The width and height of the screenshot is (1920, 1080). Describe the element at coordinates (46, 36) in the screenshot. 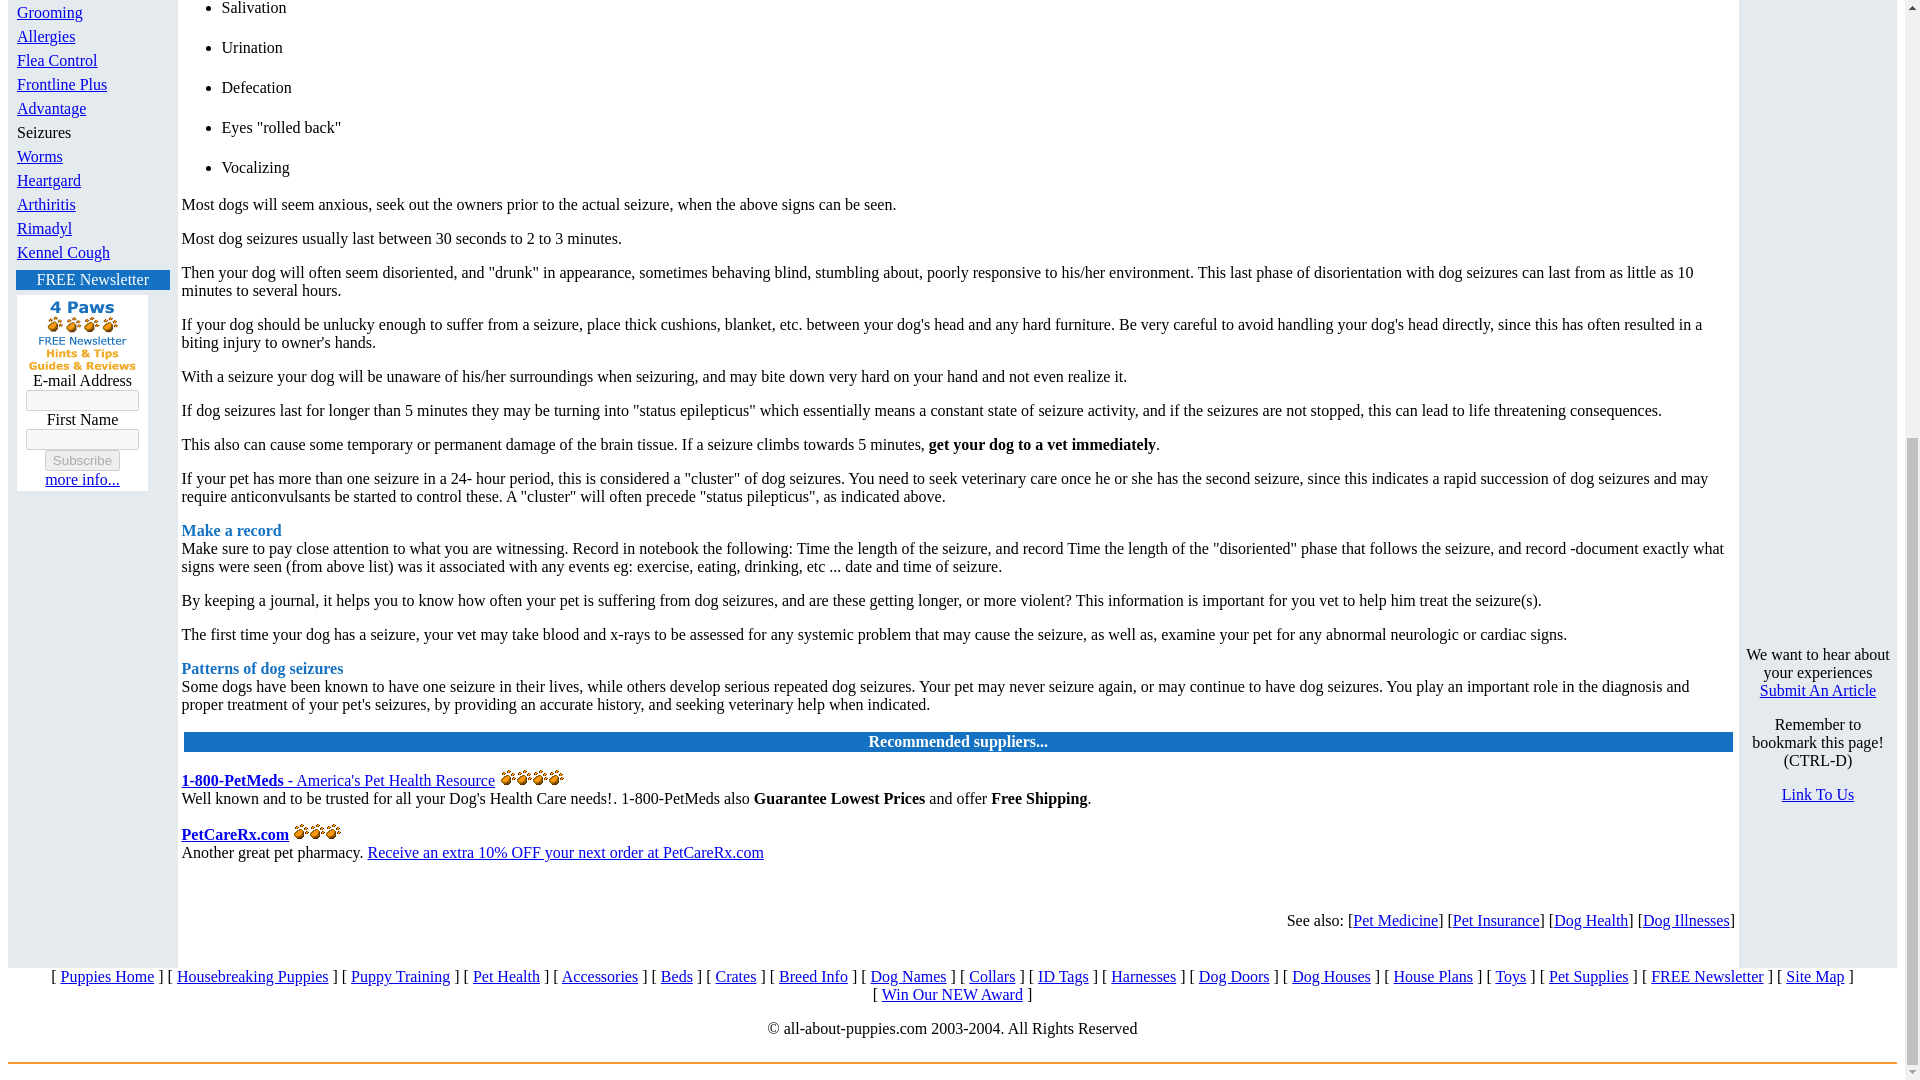

I see `Allergies` at that location.